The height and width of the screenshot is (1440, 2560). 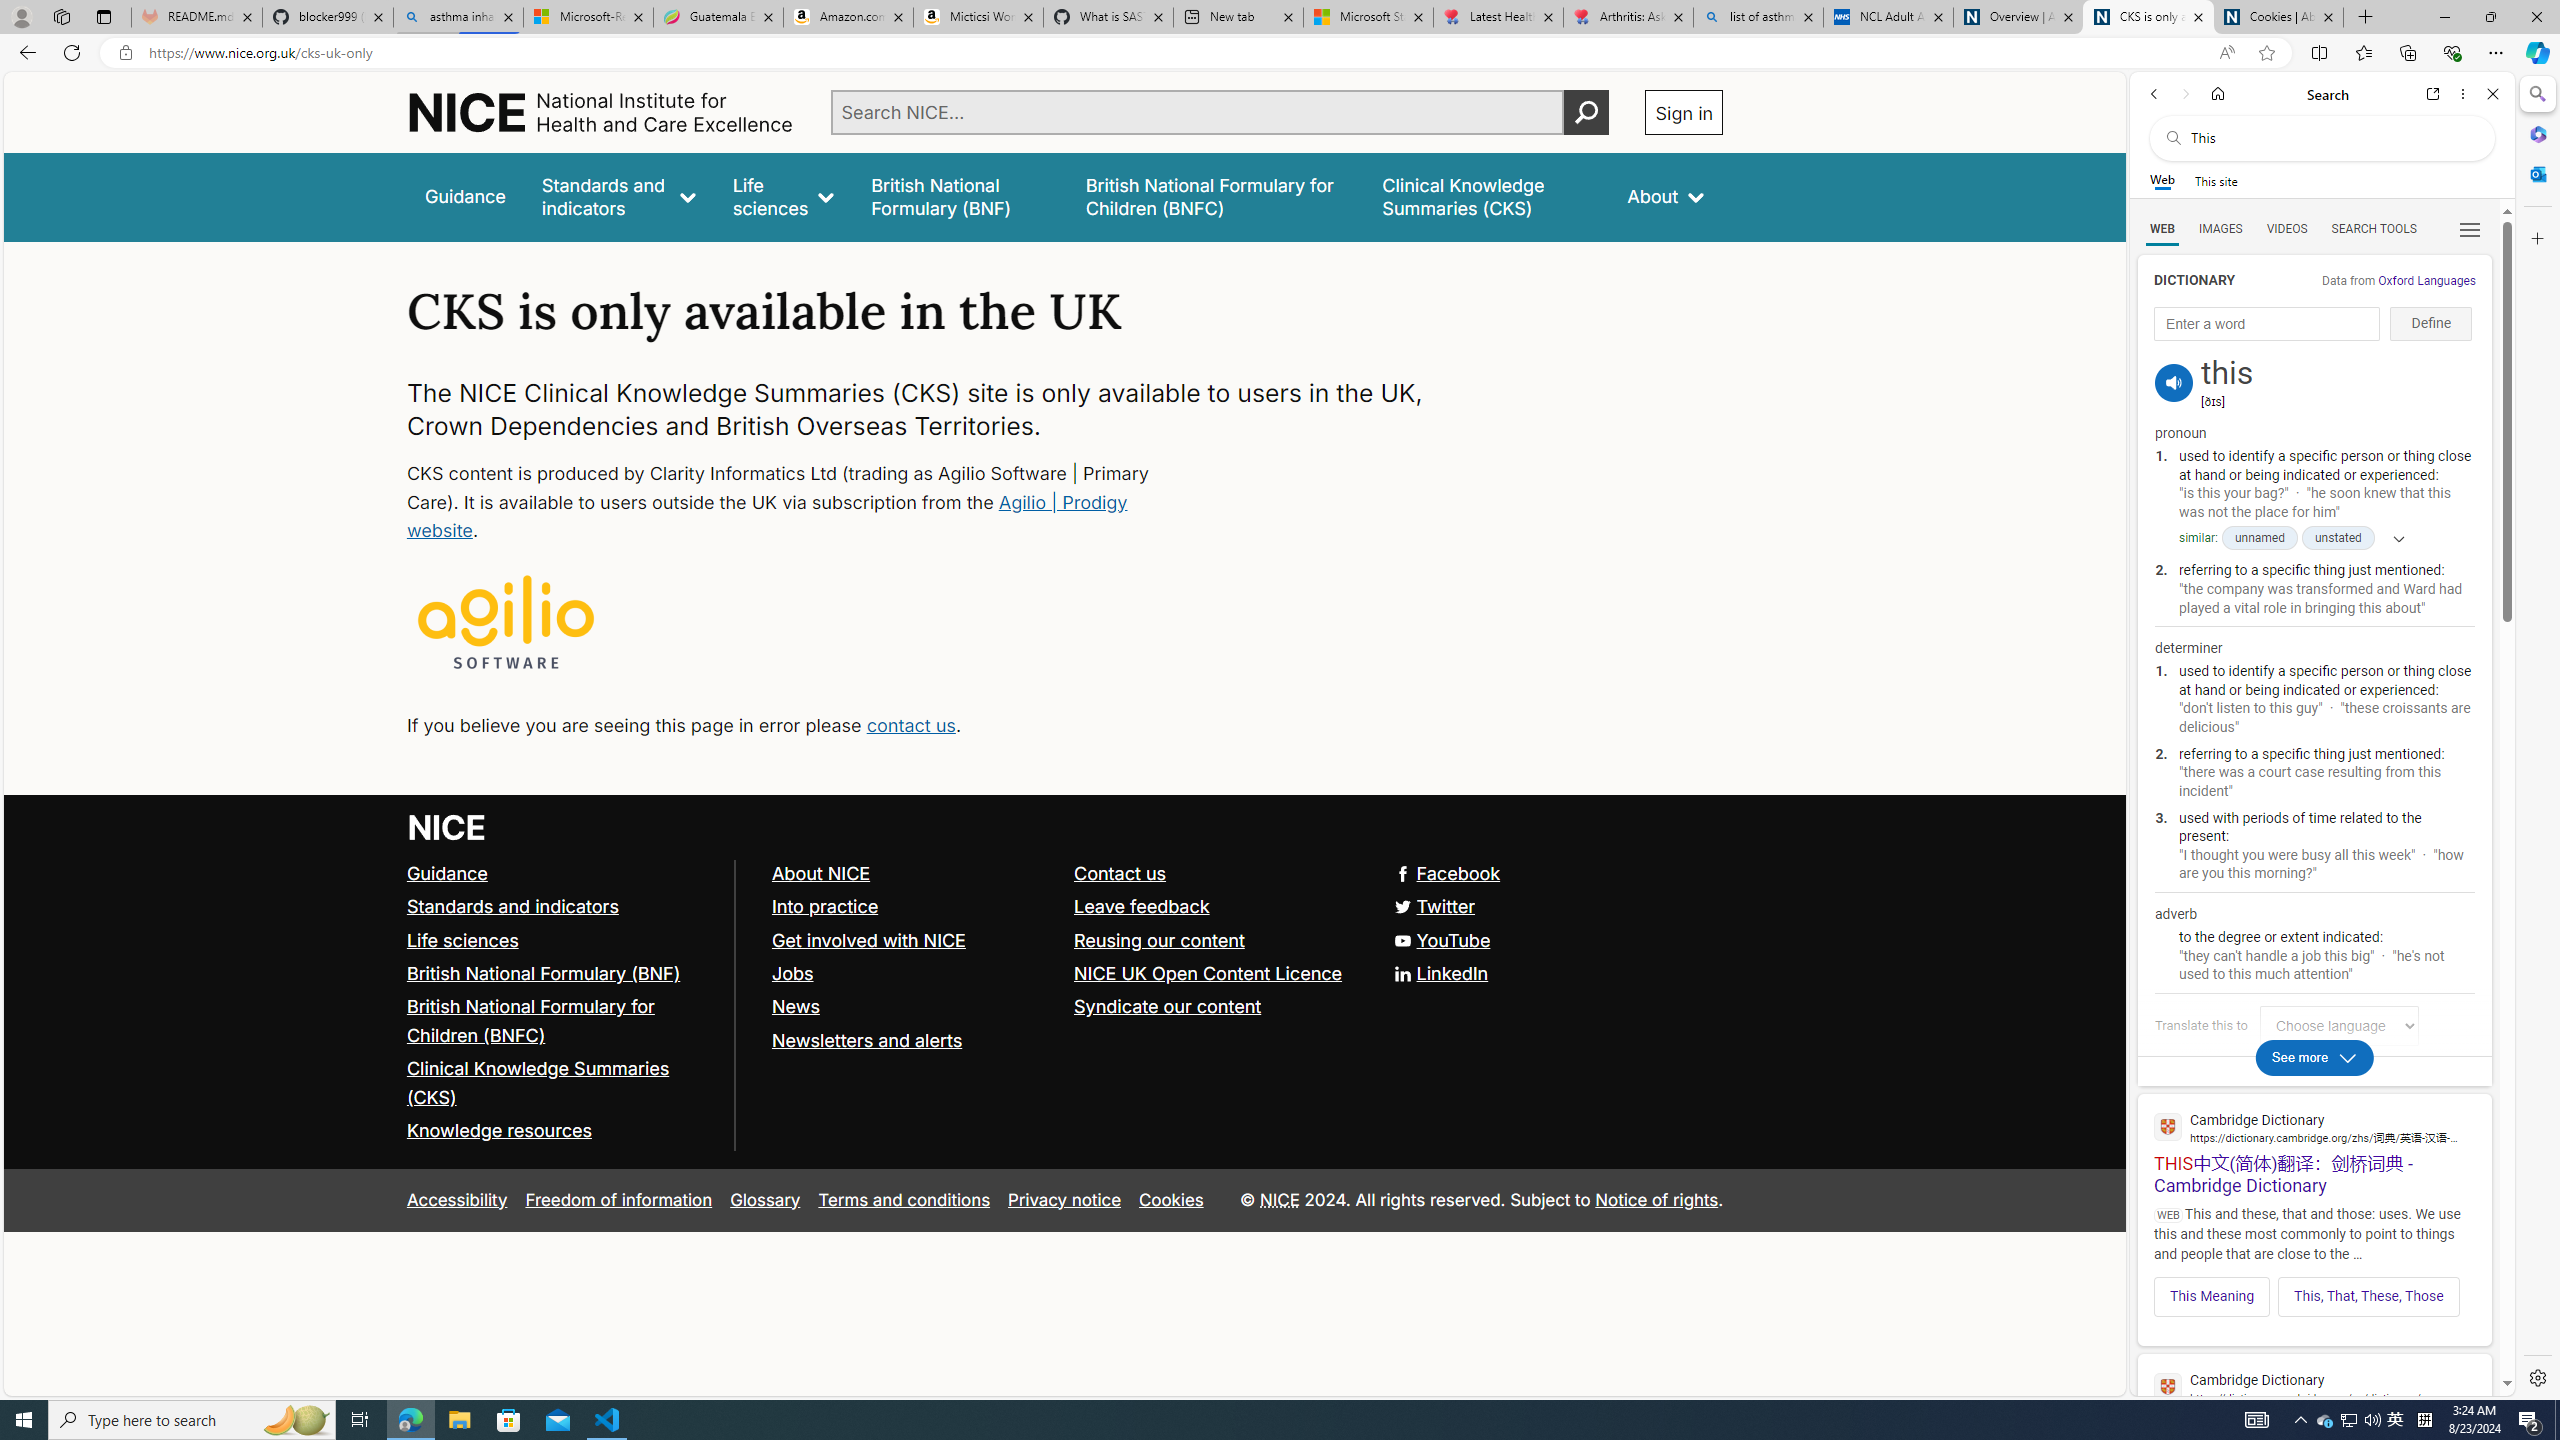 What do you see at coordinates (1064, 940) in the screenshot?
I see `YouTube` at bounding box center [1064, 940].